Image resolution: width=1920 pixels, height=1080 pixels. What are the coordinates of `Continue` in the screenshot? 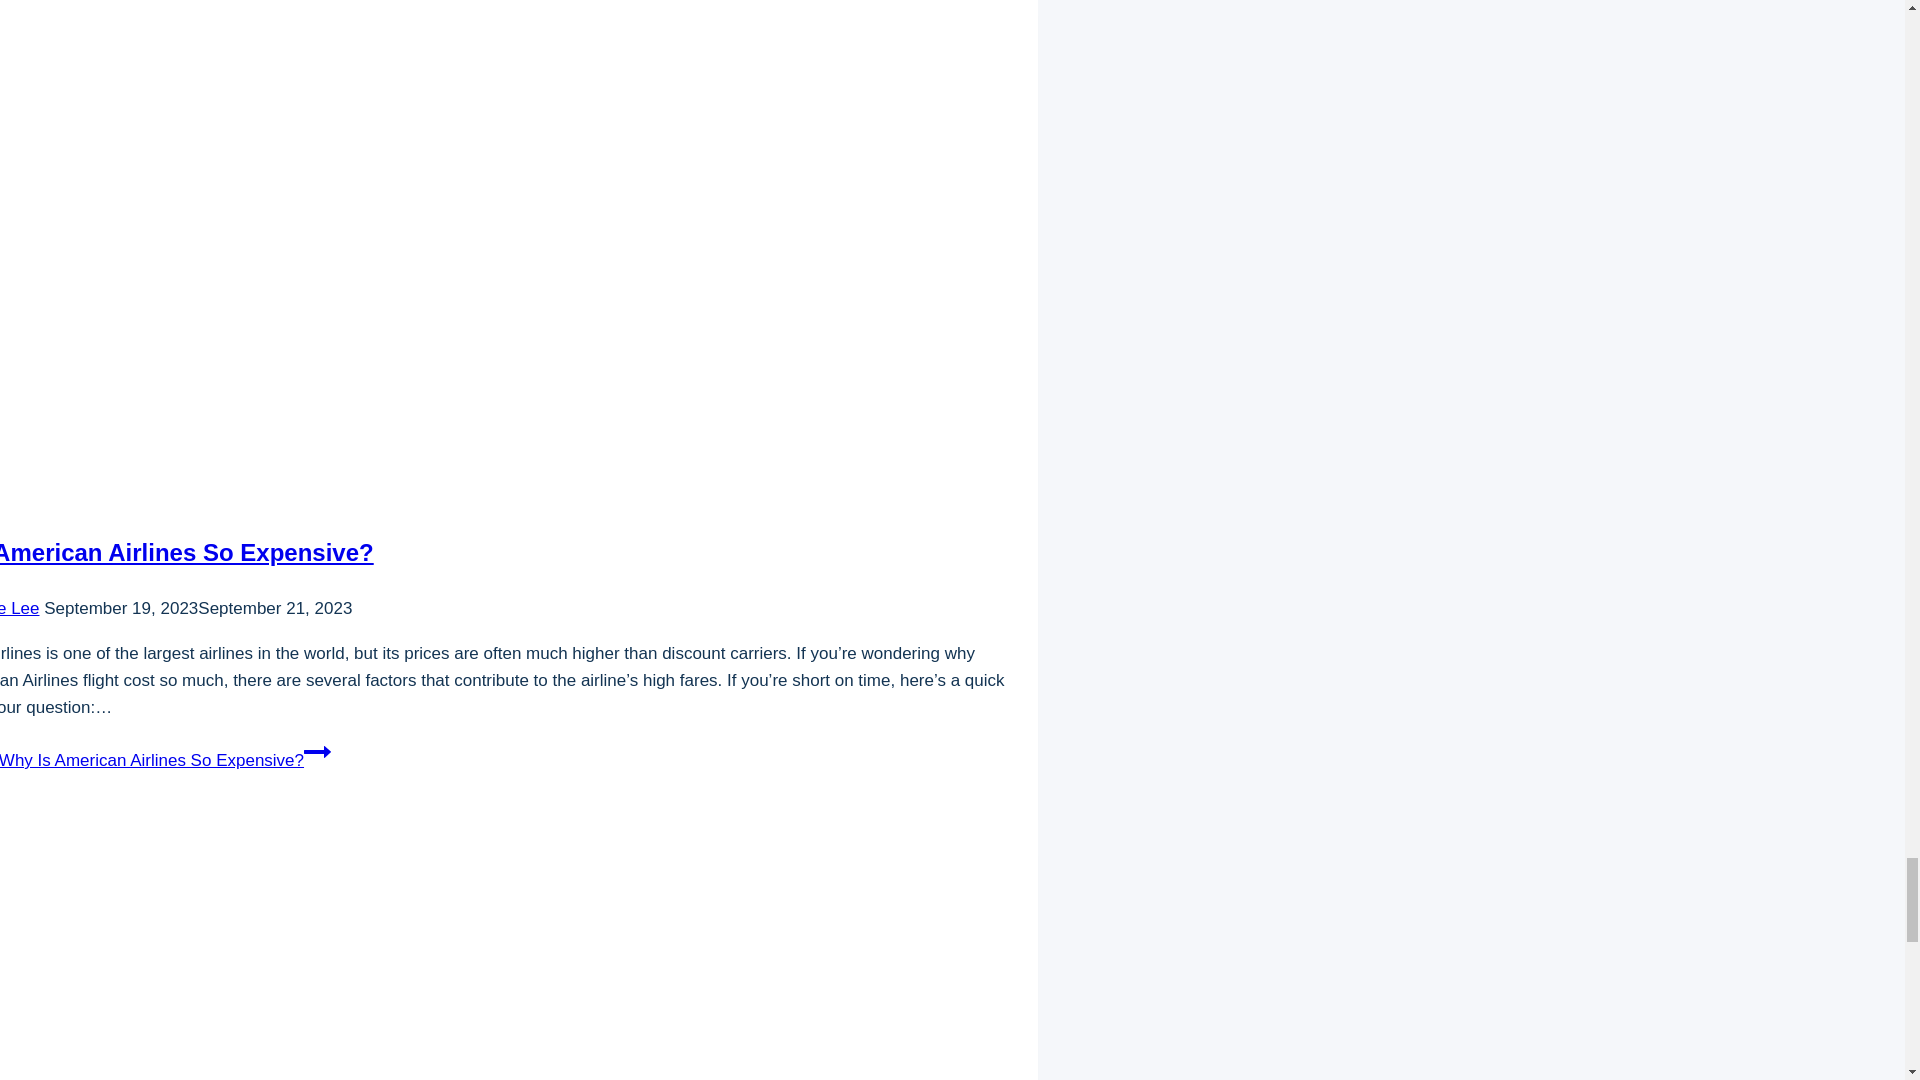 It's located at (316, 751).